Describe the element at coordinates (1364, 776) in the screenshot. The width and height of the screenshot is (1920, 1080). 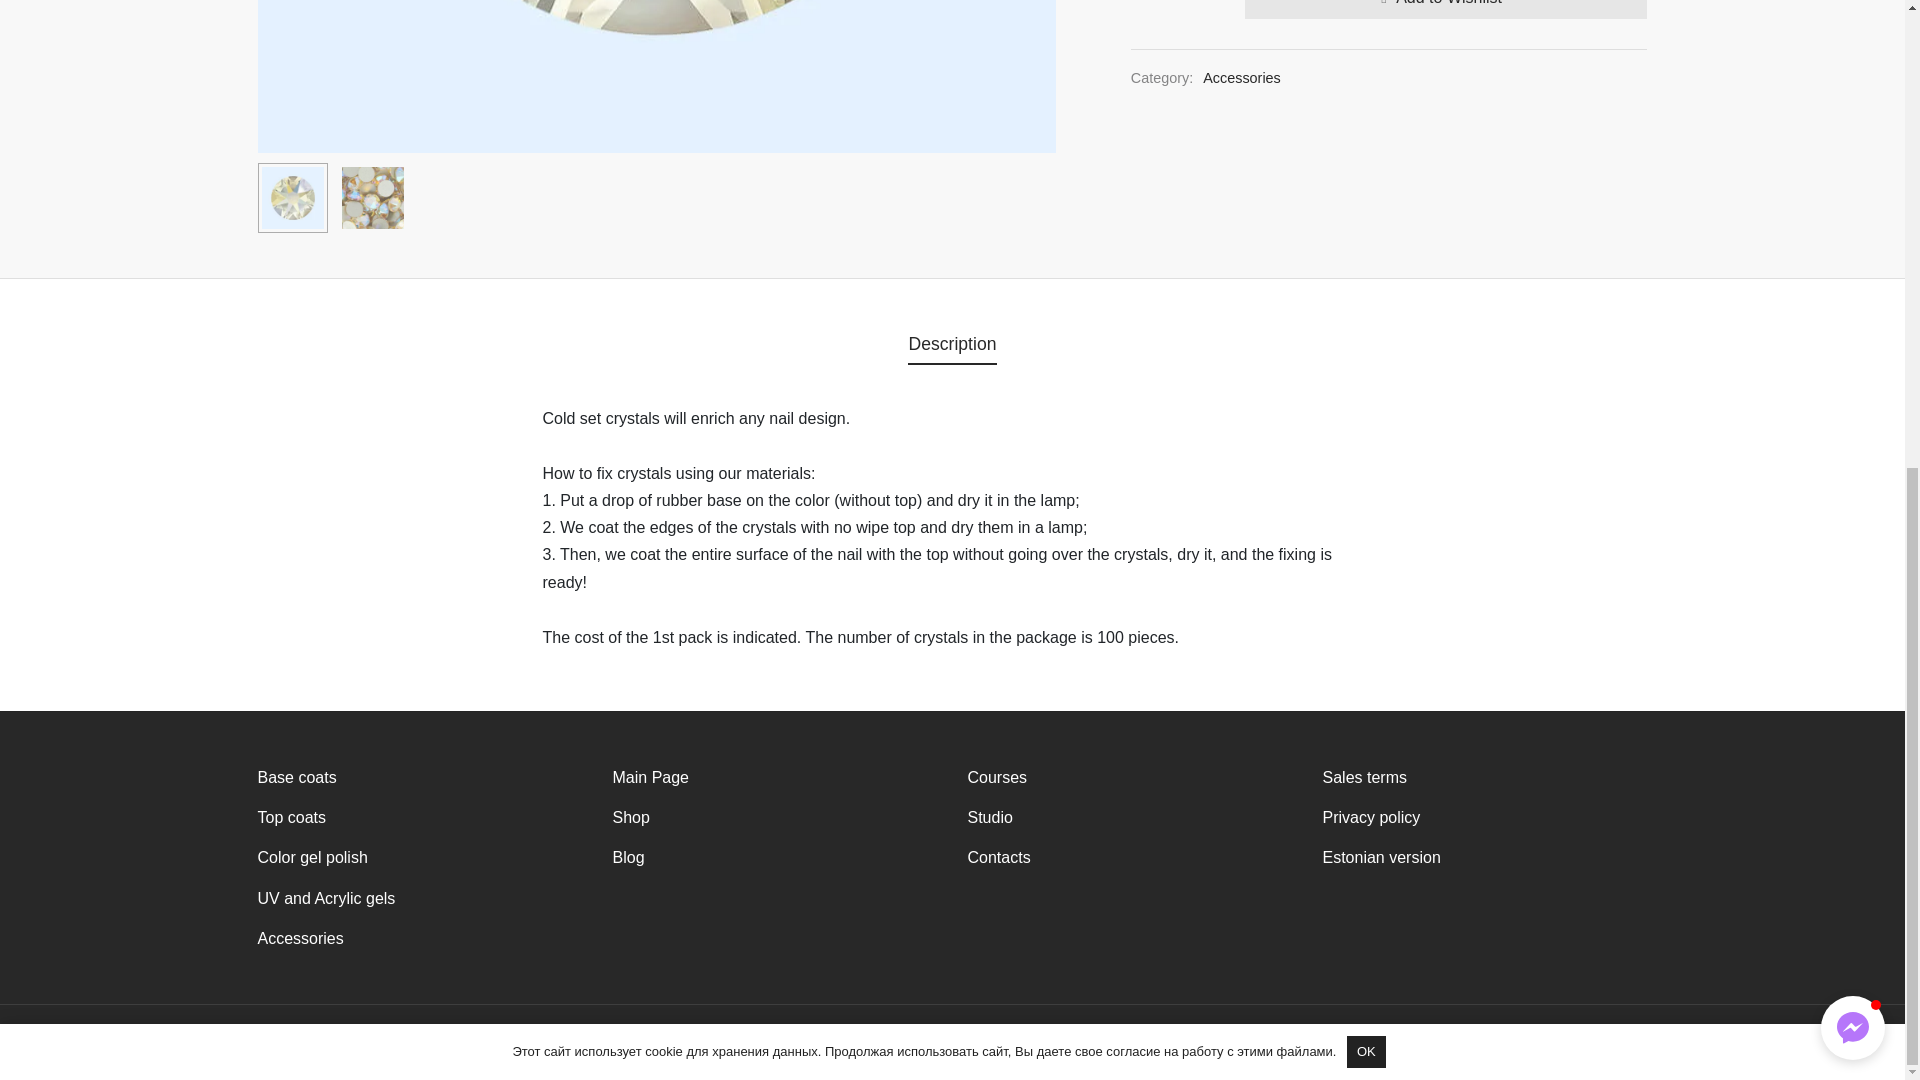
I see `Sales terms` at that location.